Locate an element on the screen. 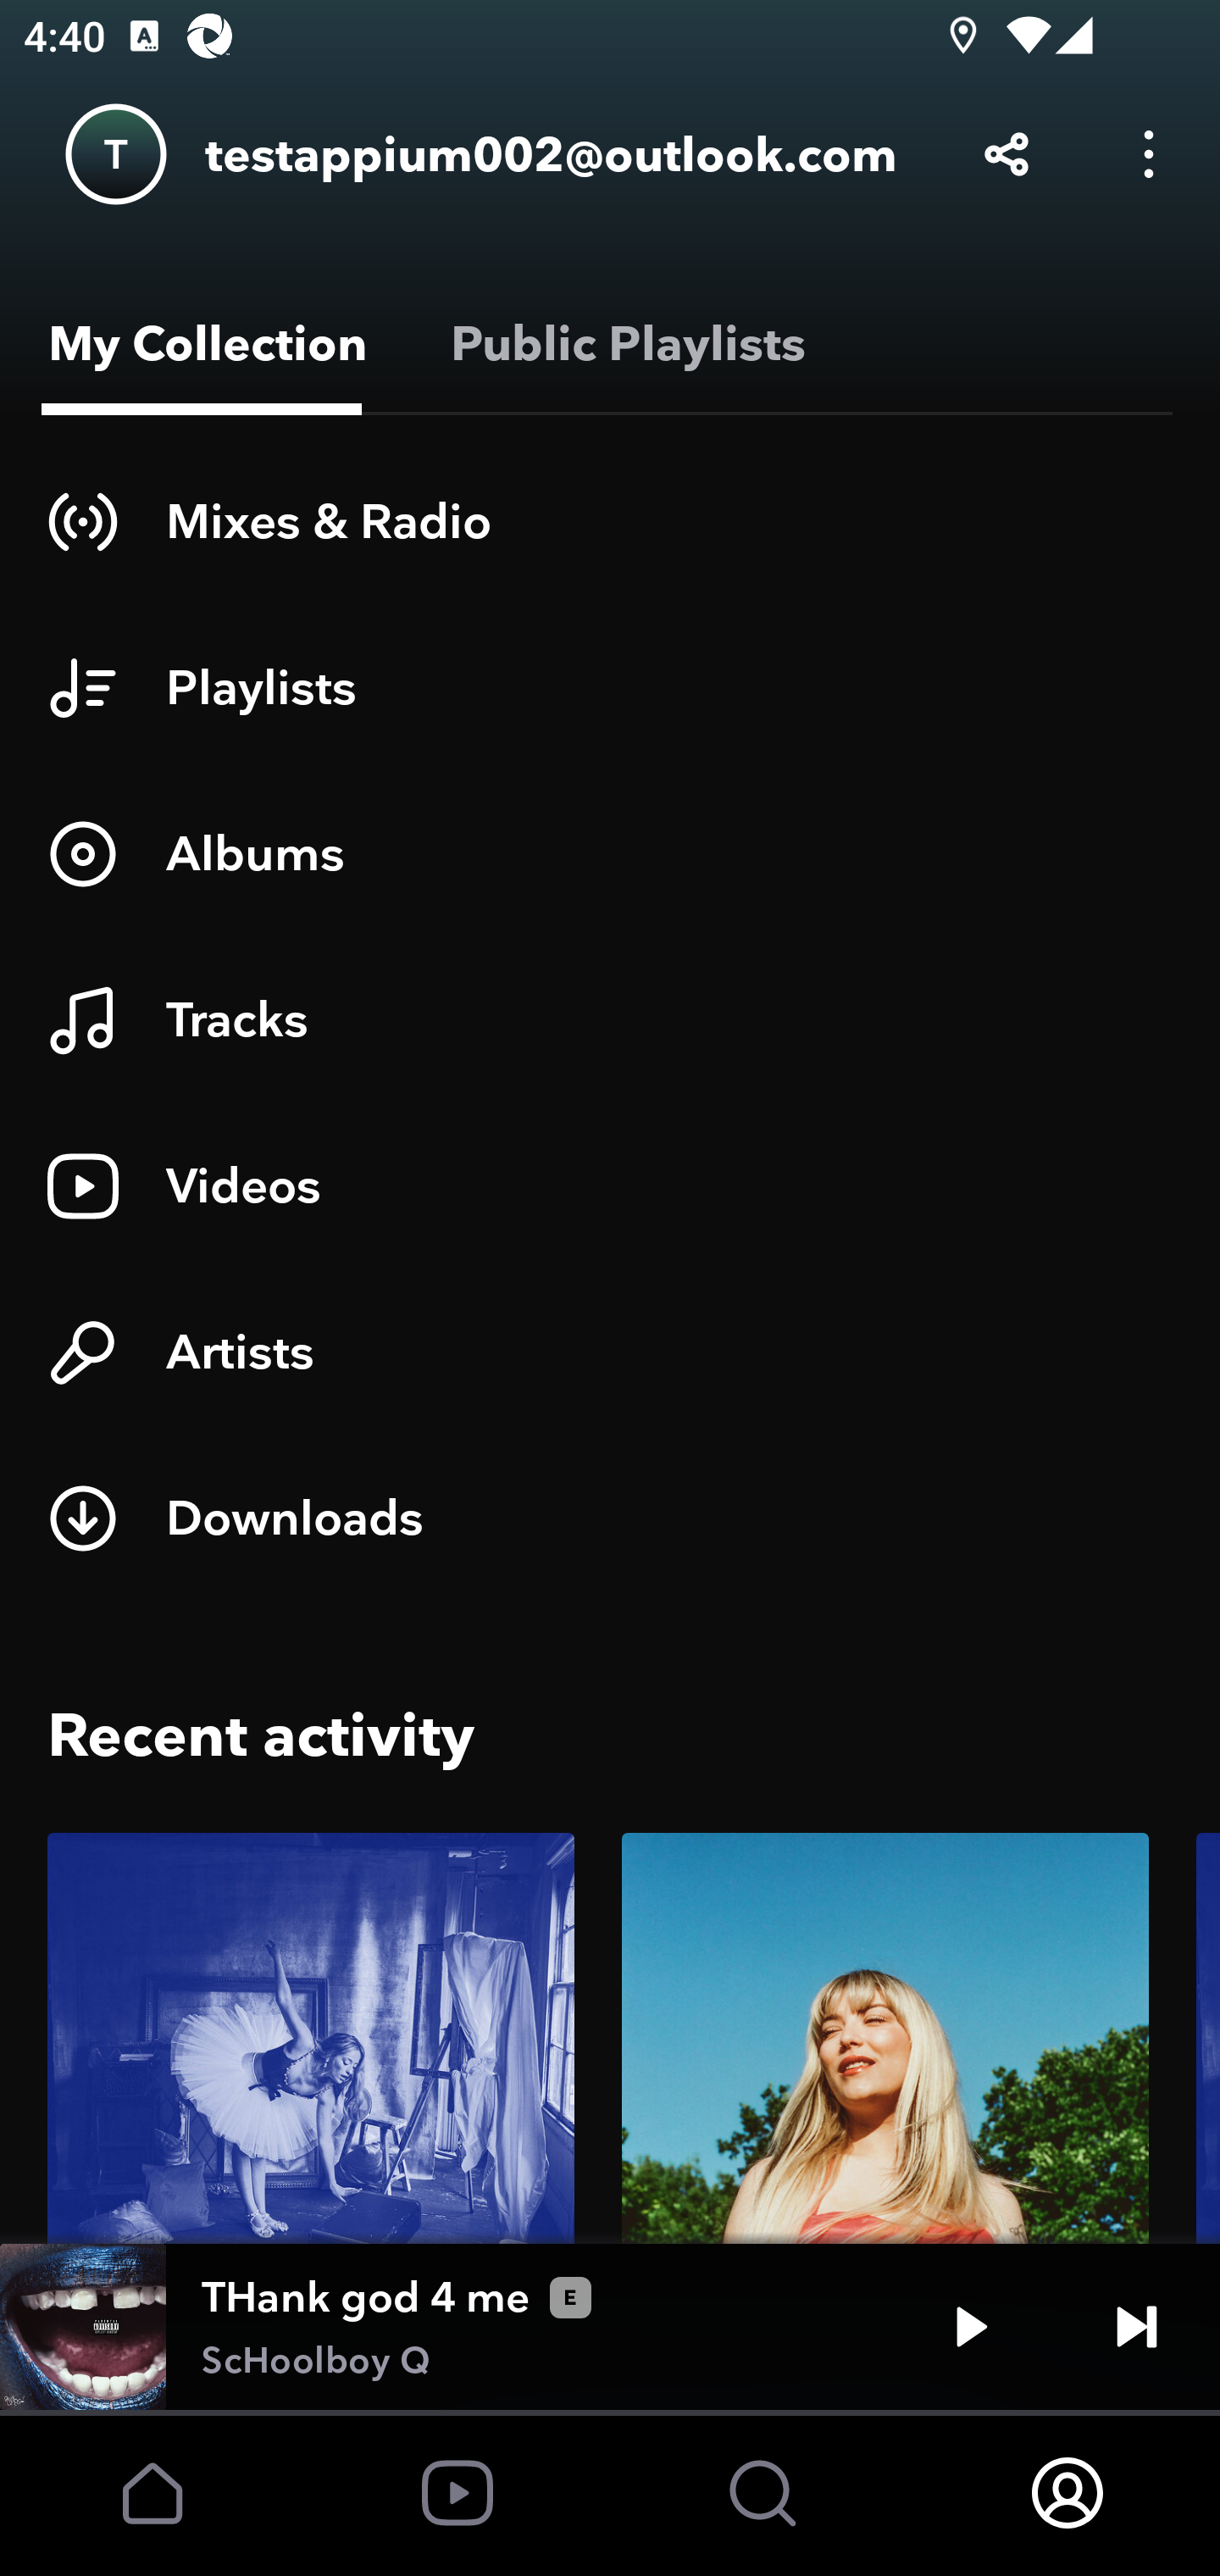 Image resolution: width=1220 pixels, height=2576 pixels. Playlists is located at coordinates (610, 687).